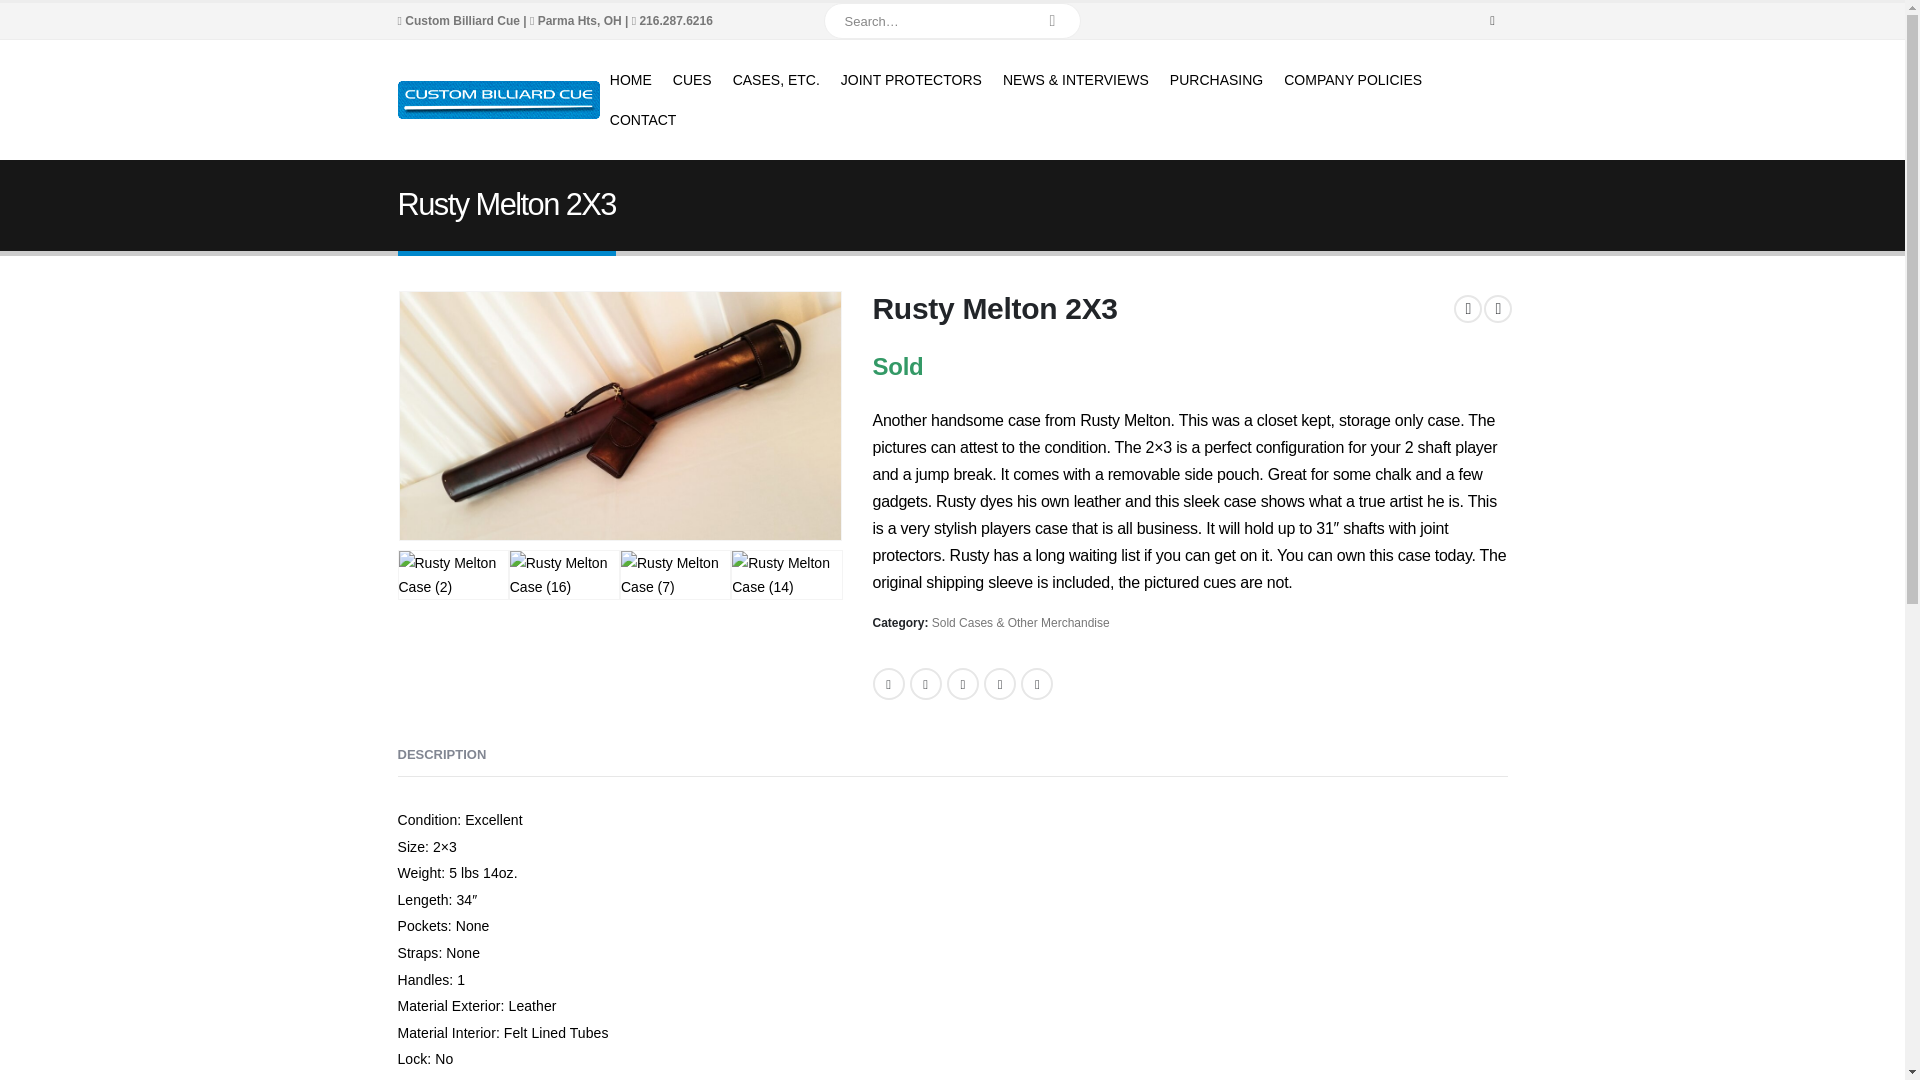 The height and width of the screenshot is (1080, 1920). What do you see at coordinates (692, 80) in the screenshot?
I see `CUES` at bounding box center [692, 80].